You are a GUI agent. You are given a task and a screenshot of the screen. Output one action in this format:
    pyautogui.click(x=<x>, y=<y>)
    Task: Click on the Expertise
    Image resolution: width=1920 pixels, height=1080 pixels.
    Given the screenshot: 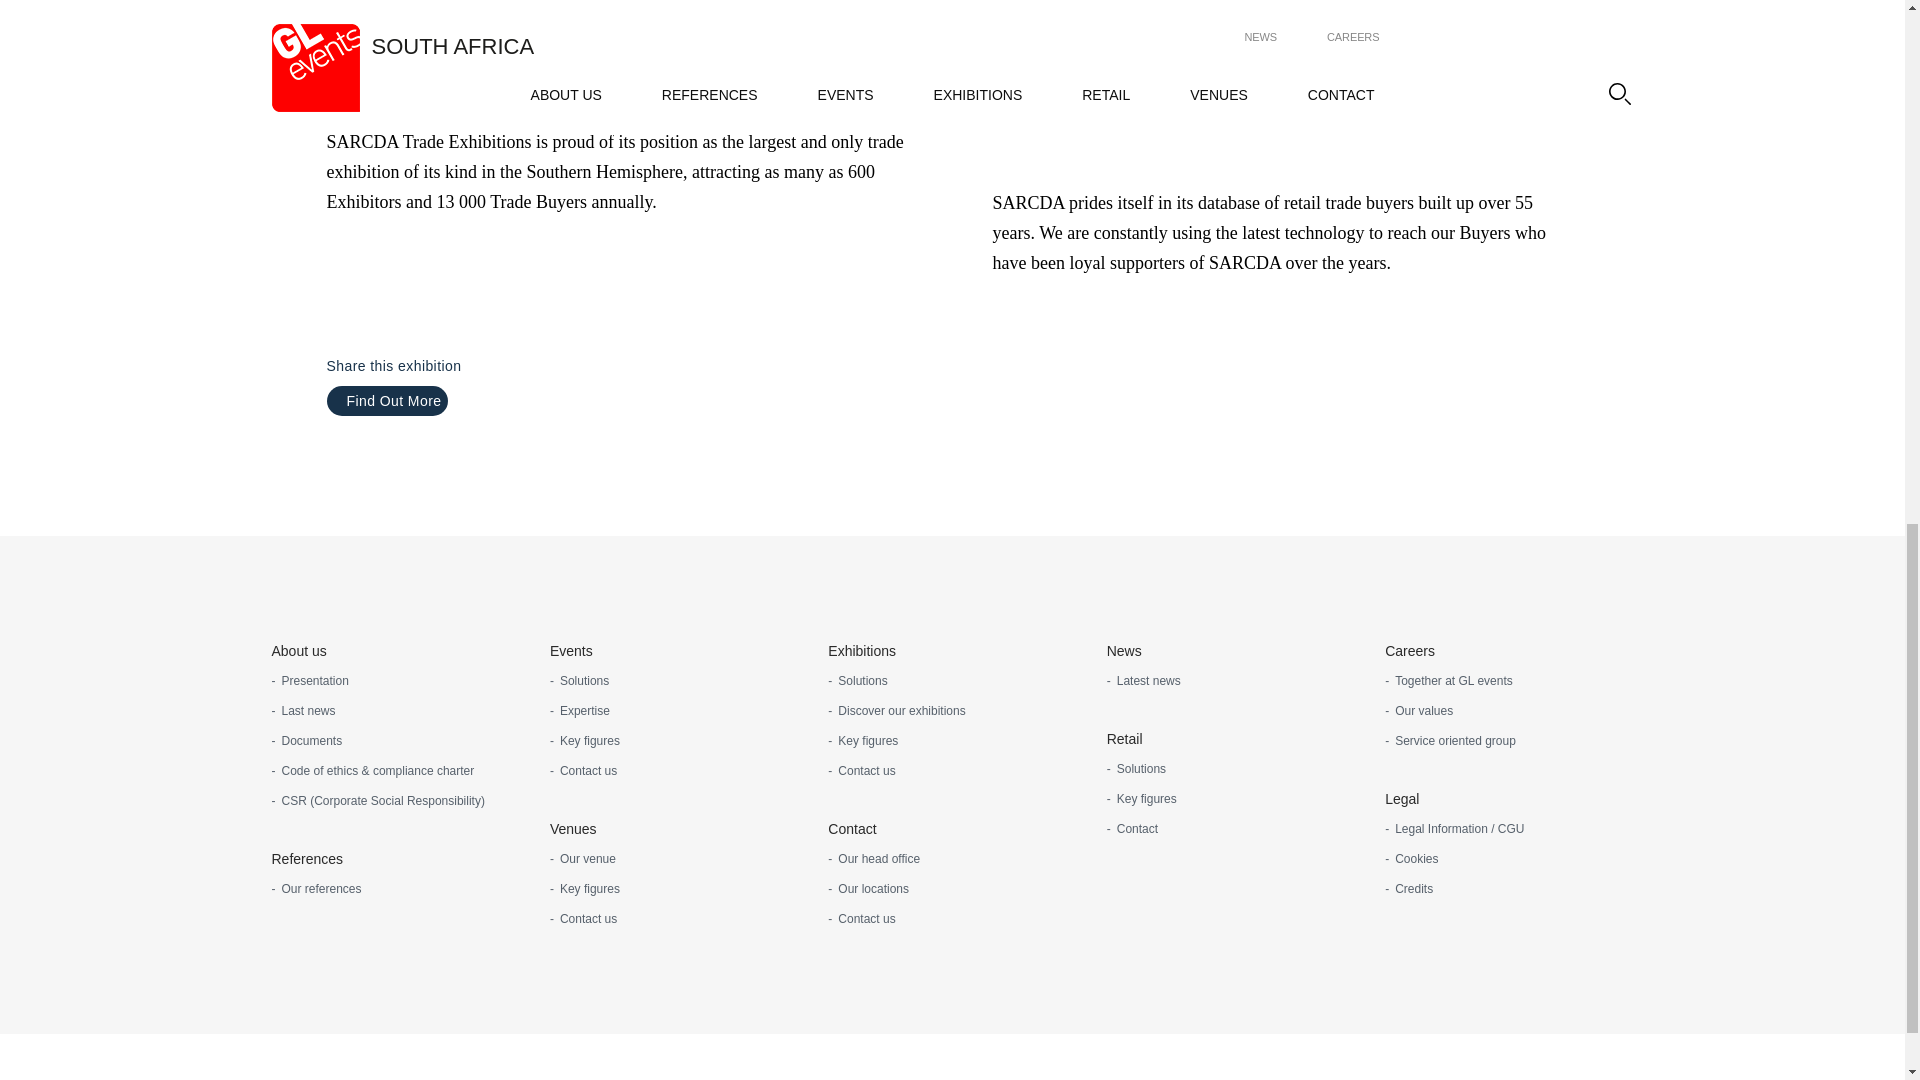 What is the action you would take?
    pyautogui.click(x=580, y=710)
    